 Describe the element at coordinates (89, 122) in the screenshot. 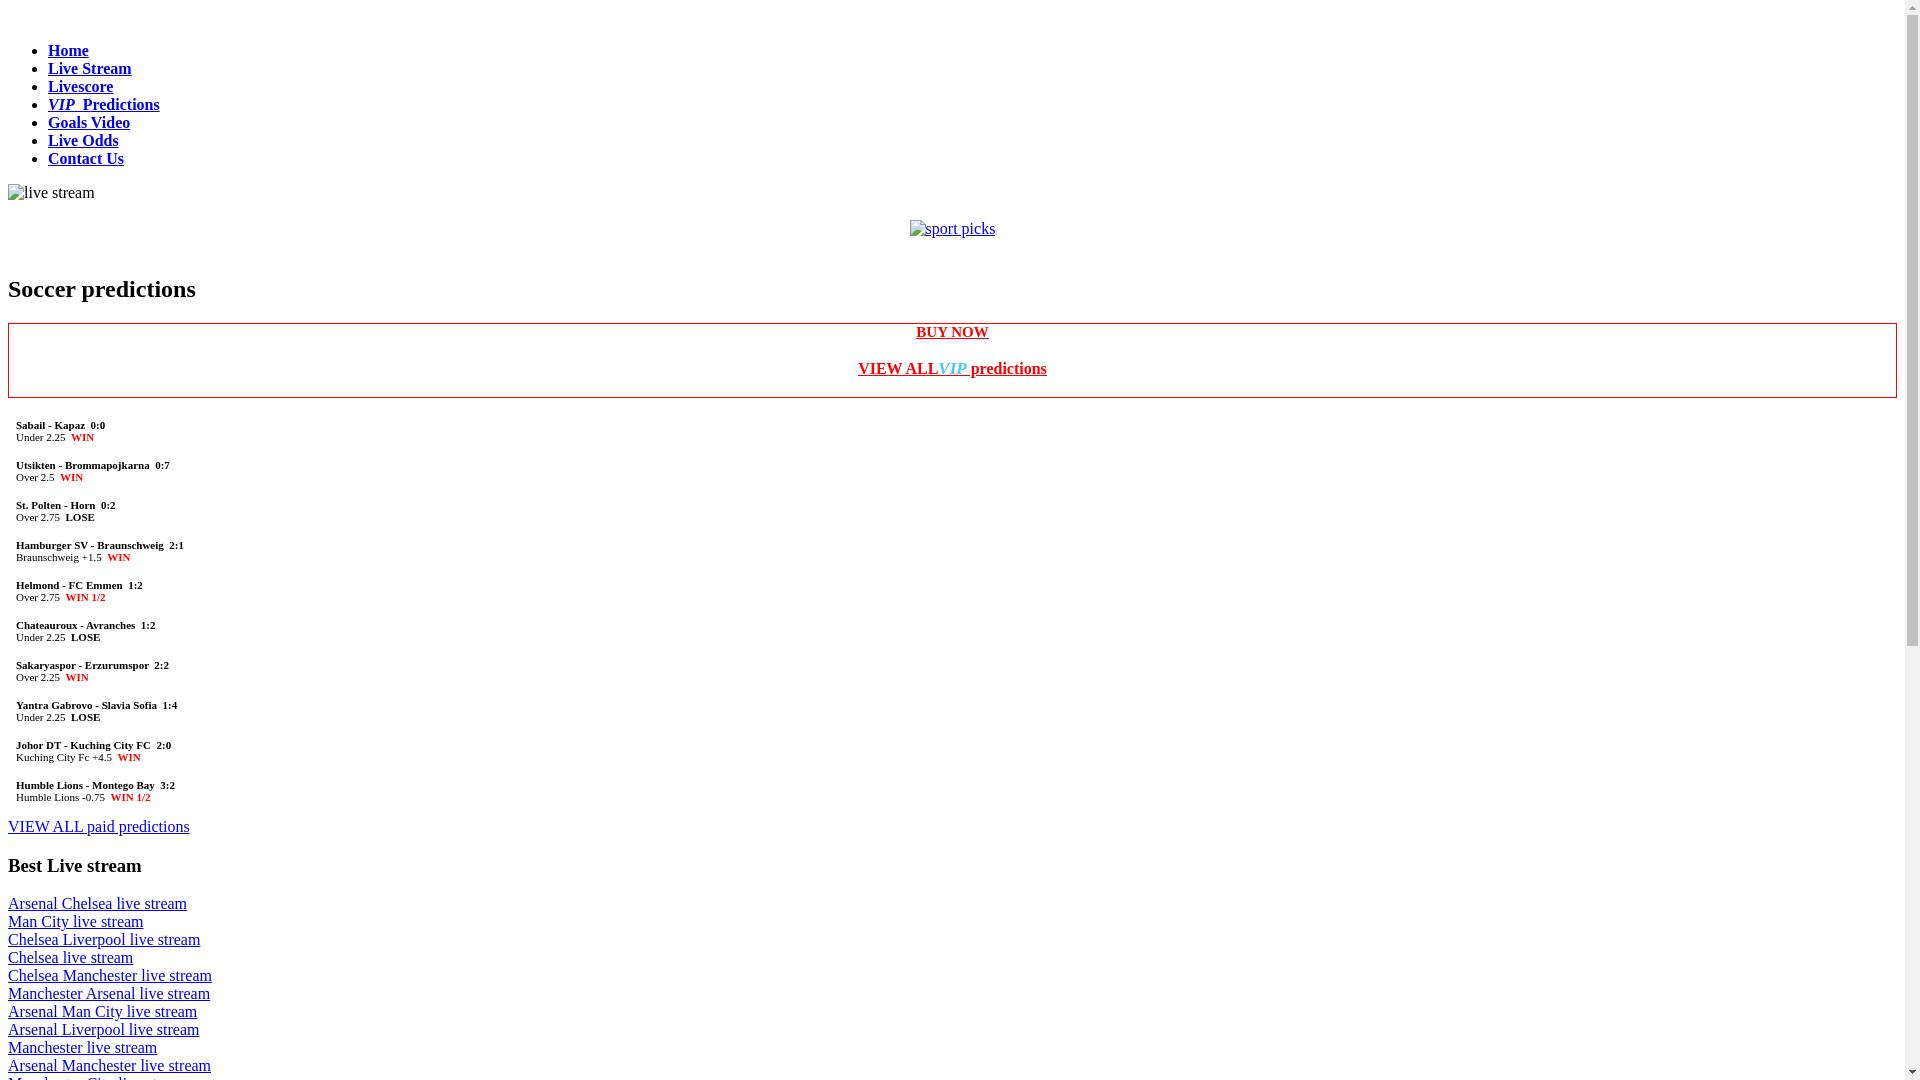

I see `Goals Video` at that location.